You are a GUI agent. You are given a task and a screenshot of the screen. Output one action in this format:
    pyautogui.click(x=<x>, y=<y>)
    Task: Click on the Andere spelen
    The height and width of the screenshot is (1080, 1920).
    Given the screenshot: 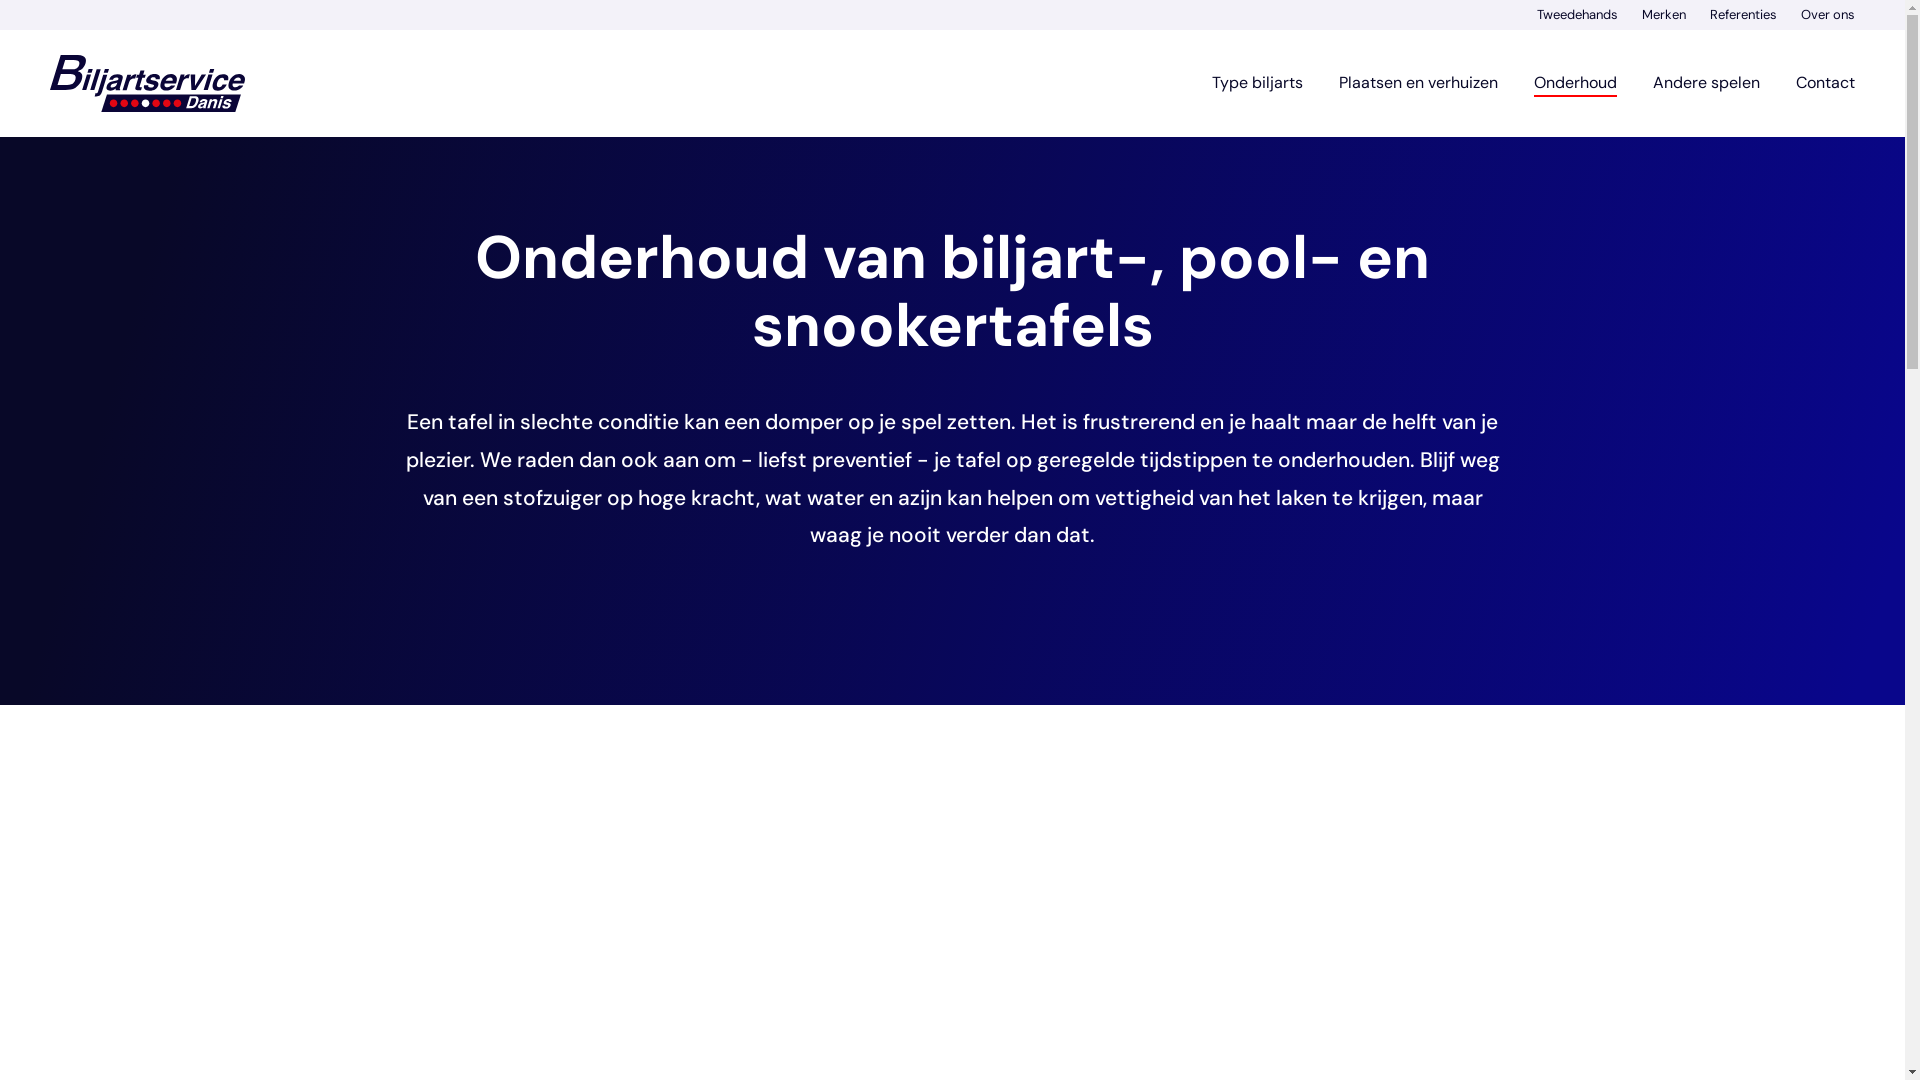 What is the action you would take?
    pyautogui.click(x=1706, y=83)
    